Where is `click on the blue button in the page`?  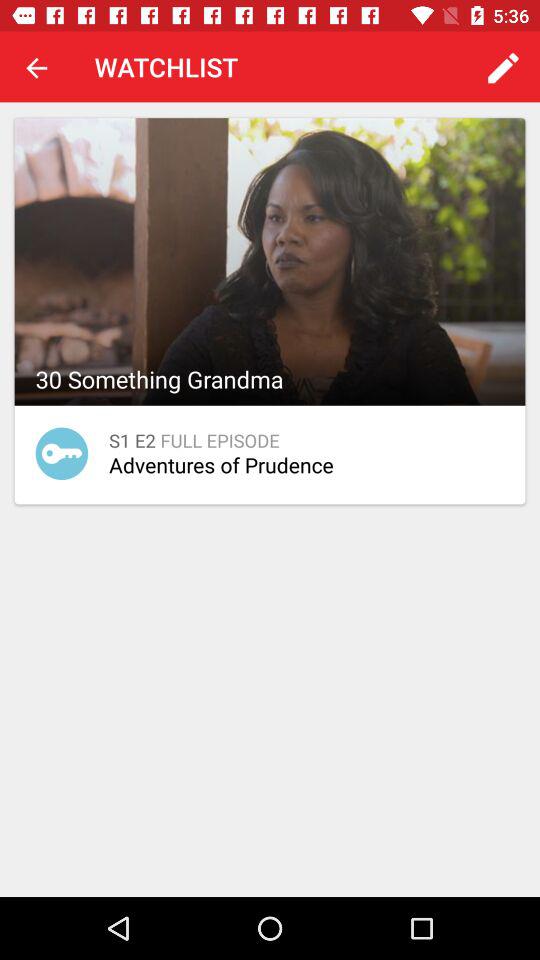
click on the blue button in the page is located at coordinates (62, 454).